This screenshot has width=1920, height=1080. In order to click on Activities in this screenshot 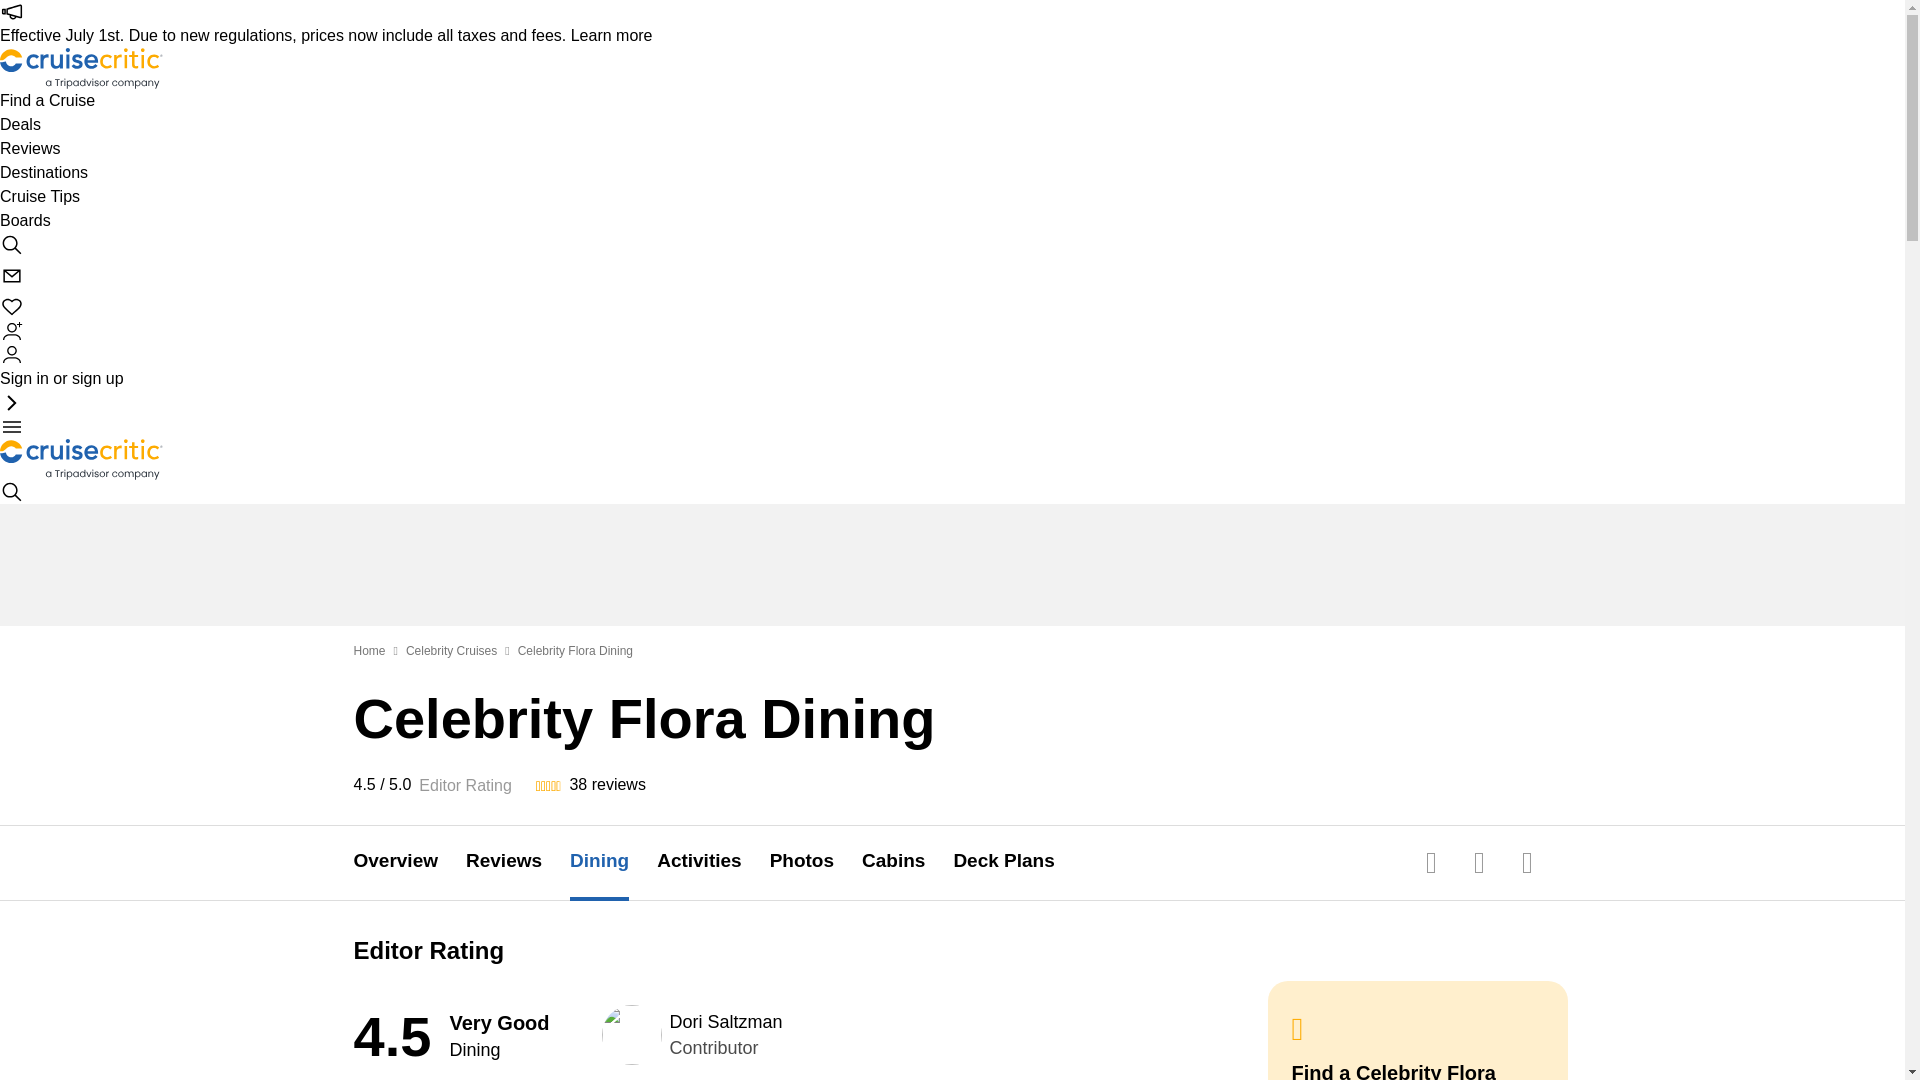, I will do `click(712, 862)`.